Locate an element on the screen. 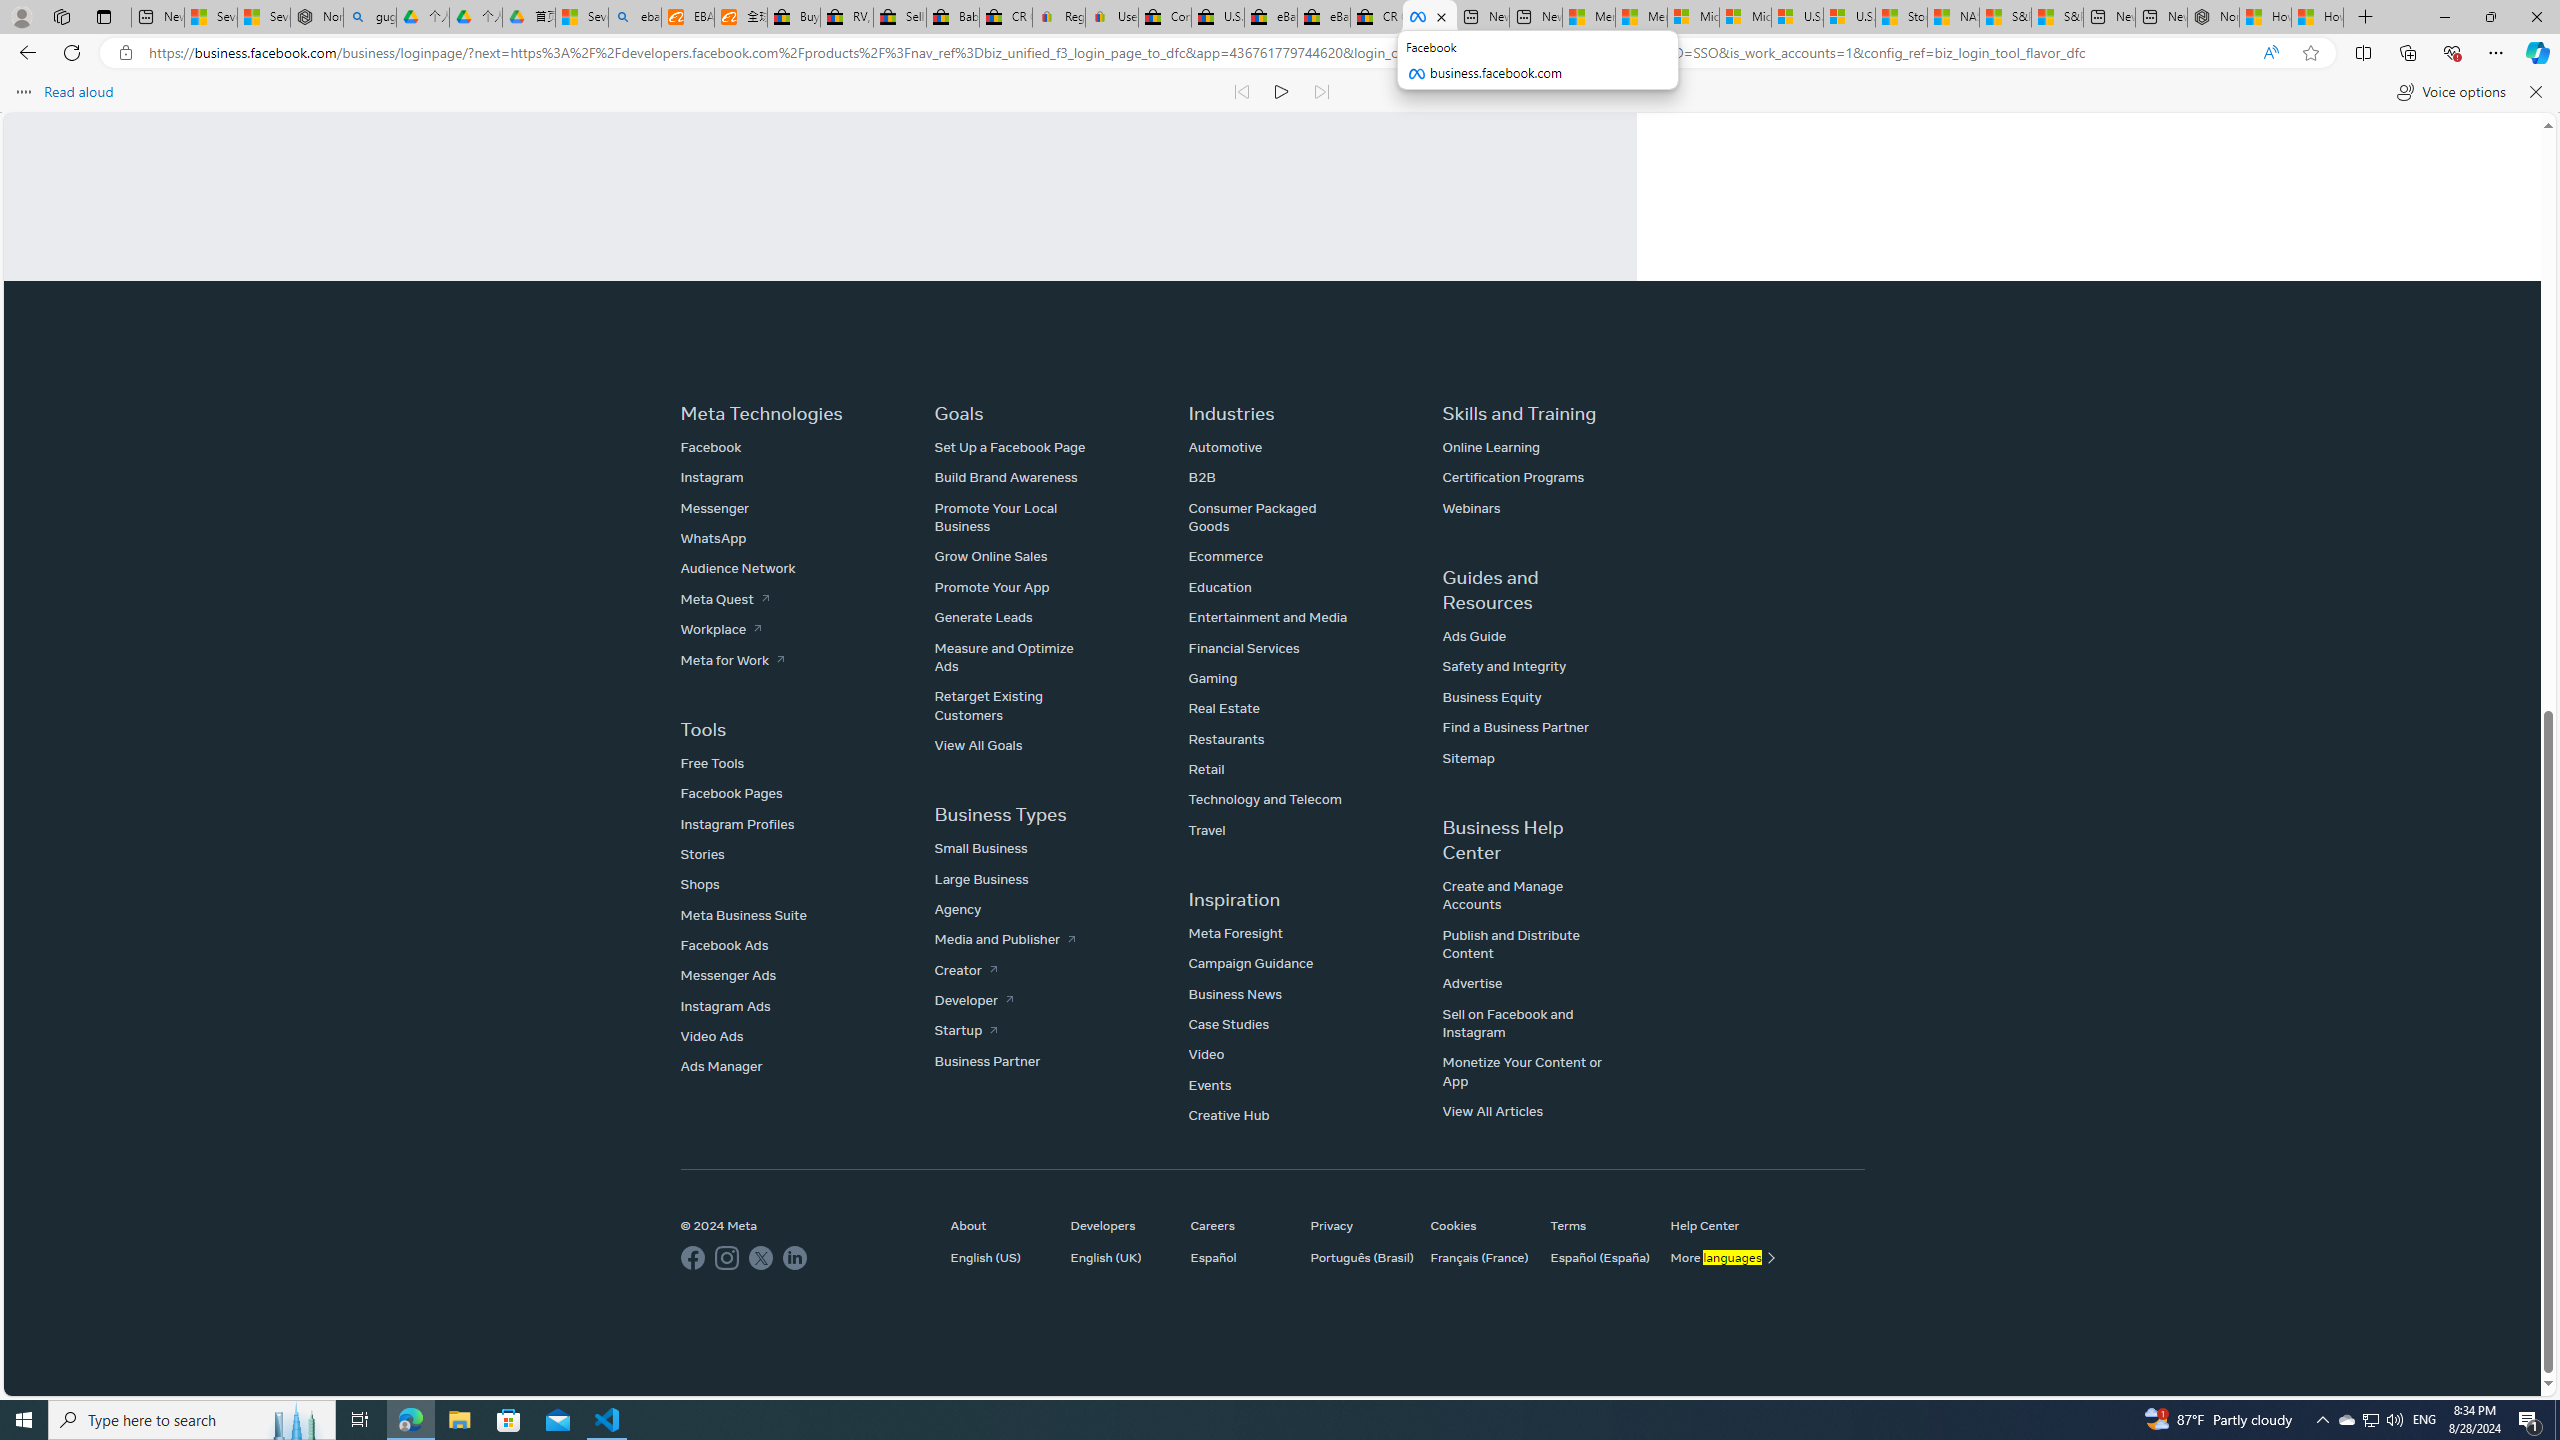 Image resolution: width=2560 pixels, height=1440 pixels. Webinars is located at coordinates (1470, 507).